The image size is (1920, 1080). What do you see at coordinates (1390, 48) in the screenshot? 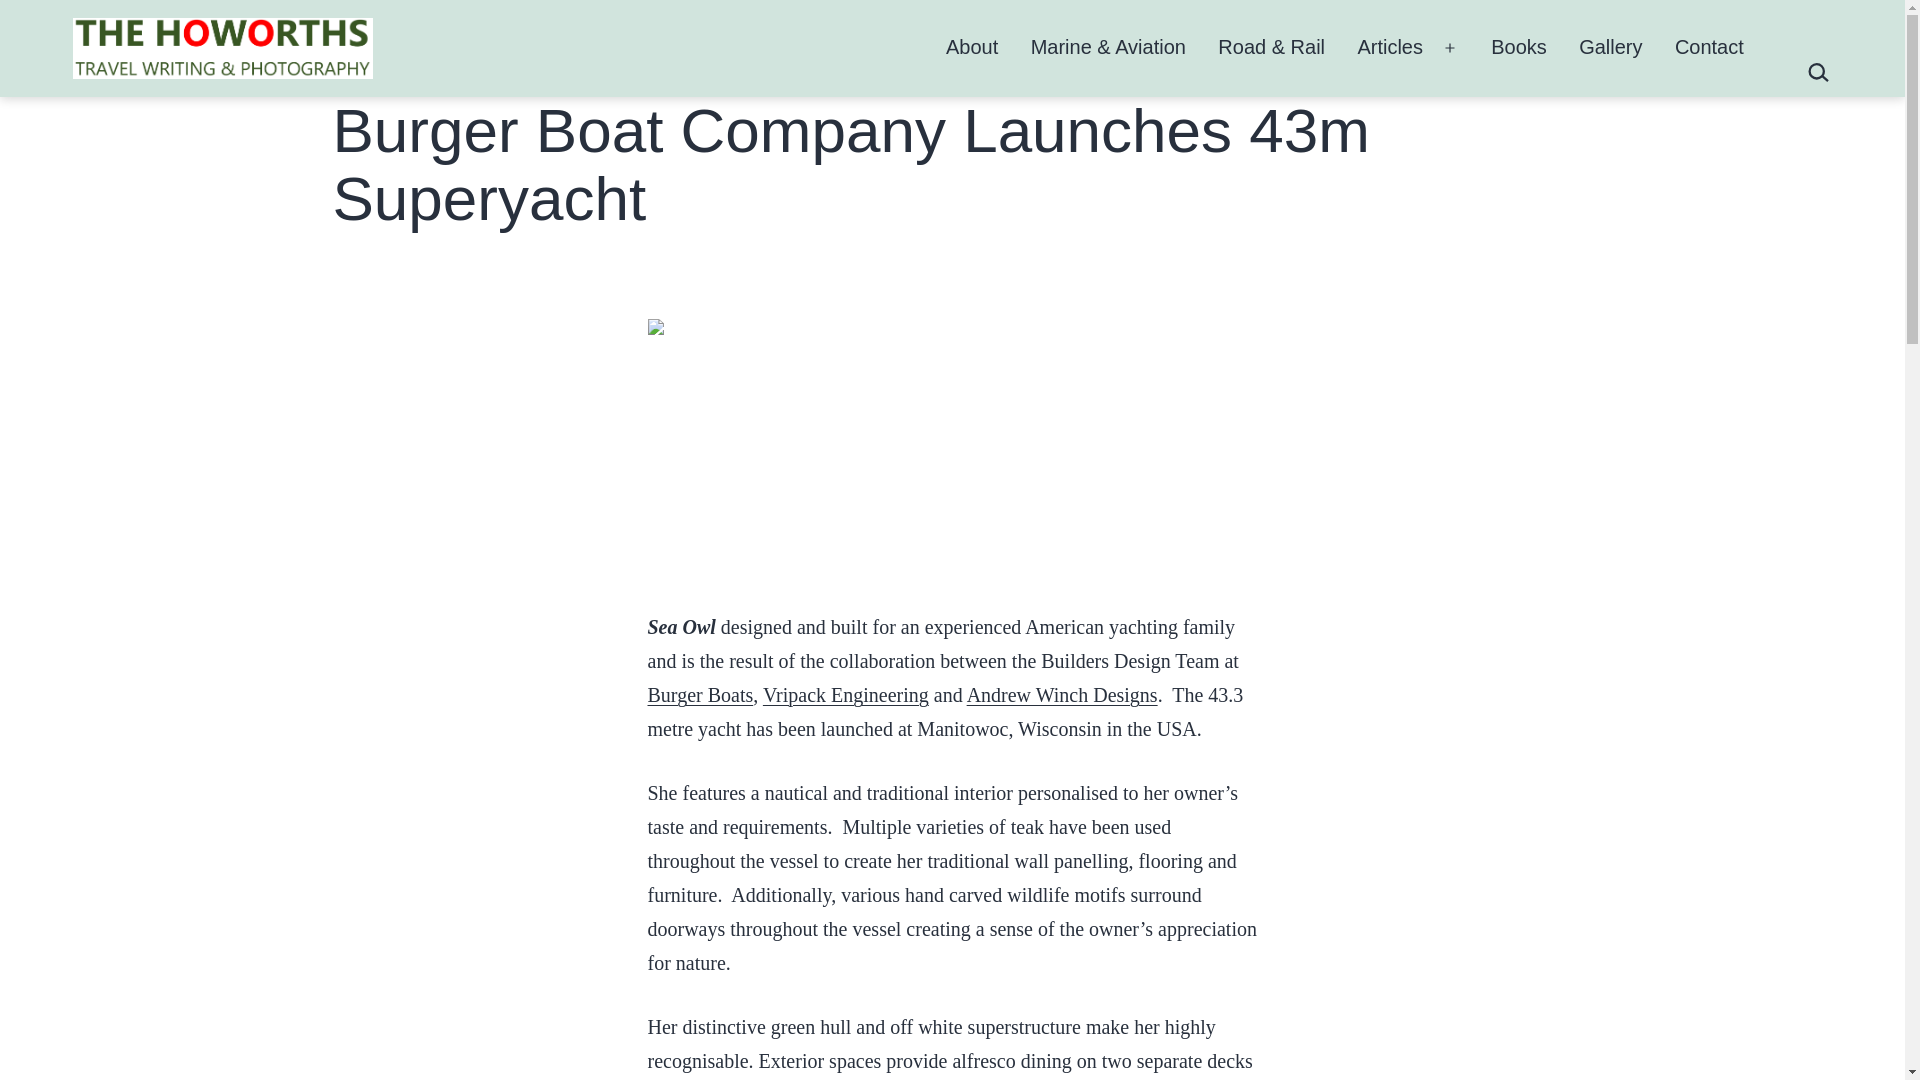
I see `Articles` at bounding box center [1390, 48].